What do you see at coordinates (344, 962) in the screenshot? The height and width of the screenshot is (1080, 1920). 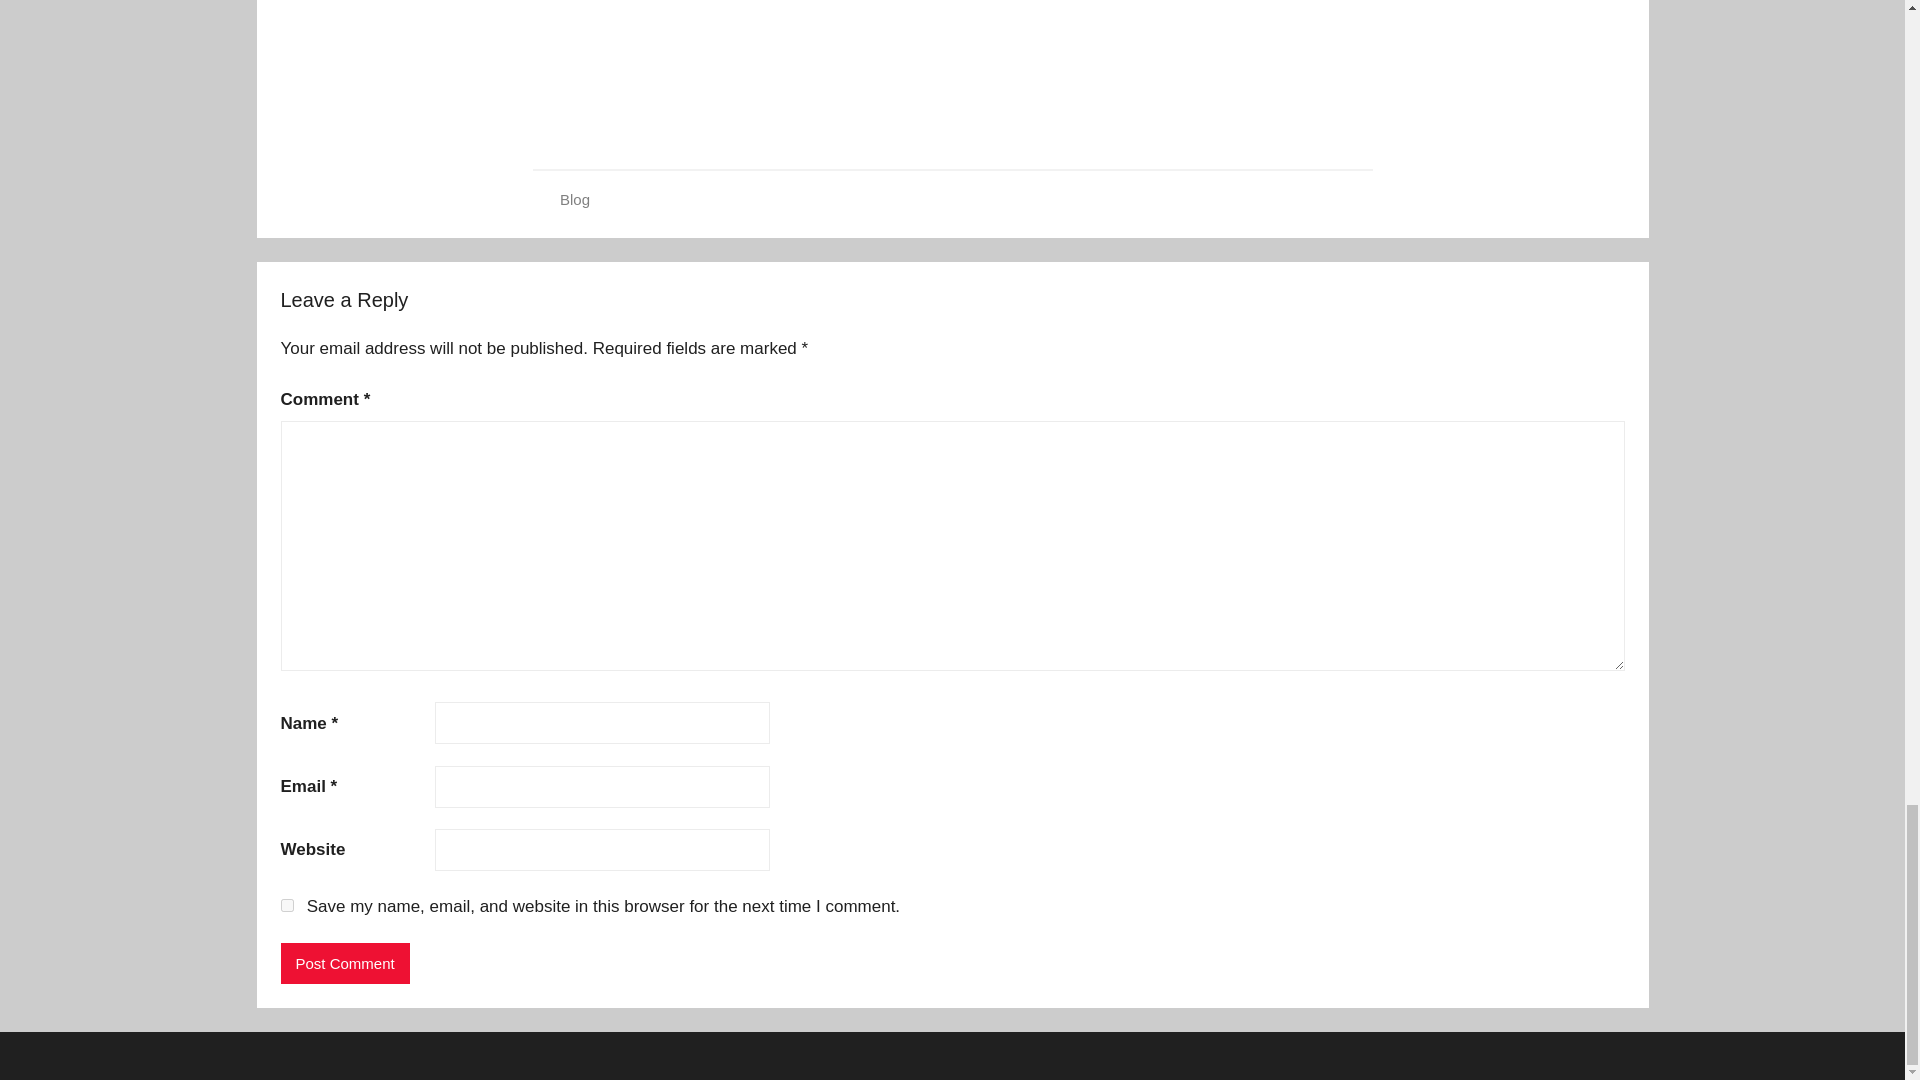 I see `Post Comment` at bounding box center [344, 962].